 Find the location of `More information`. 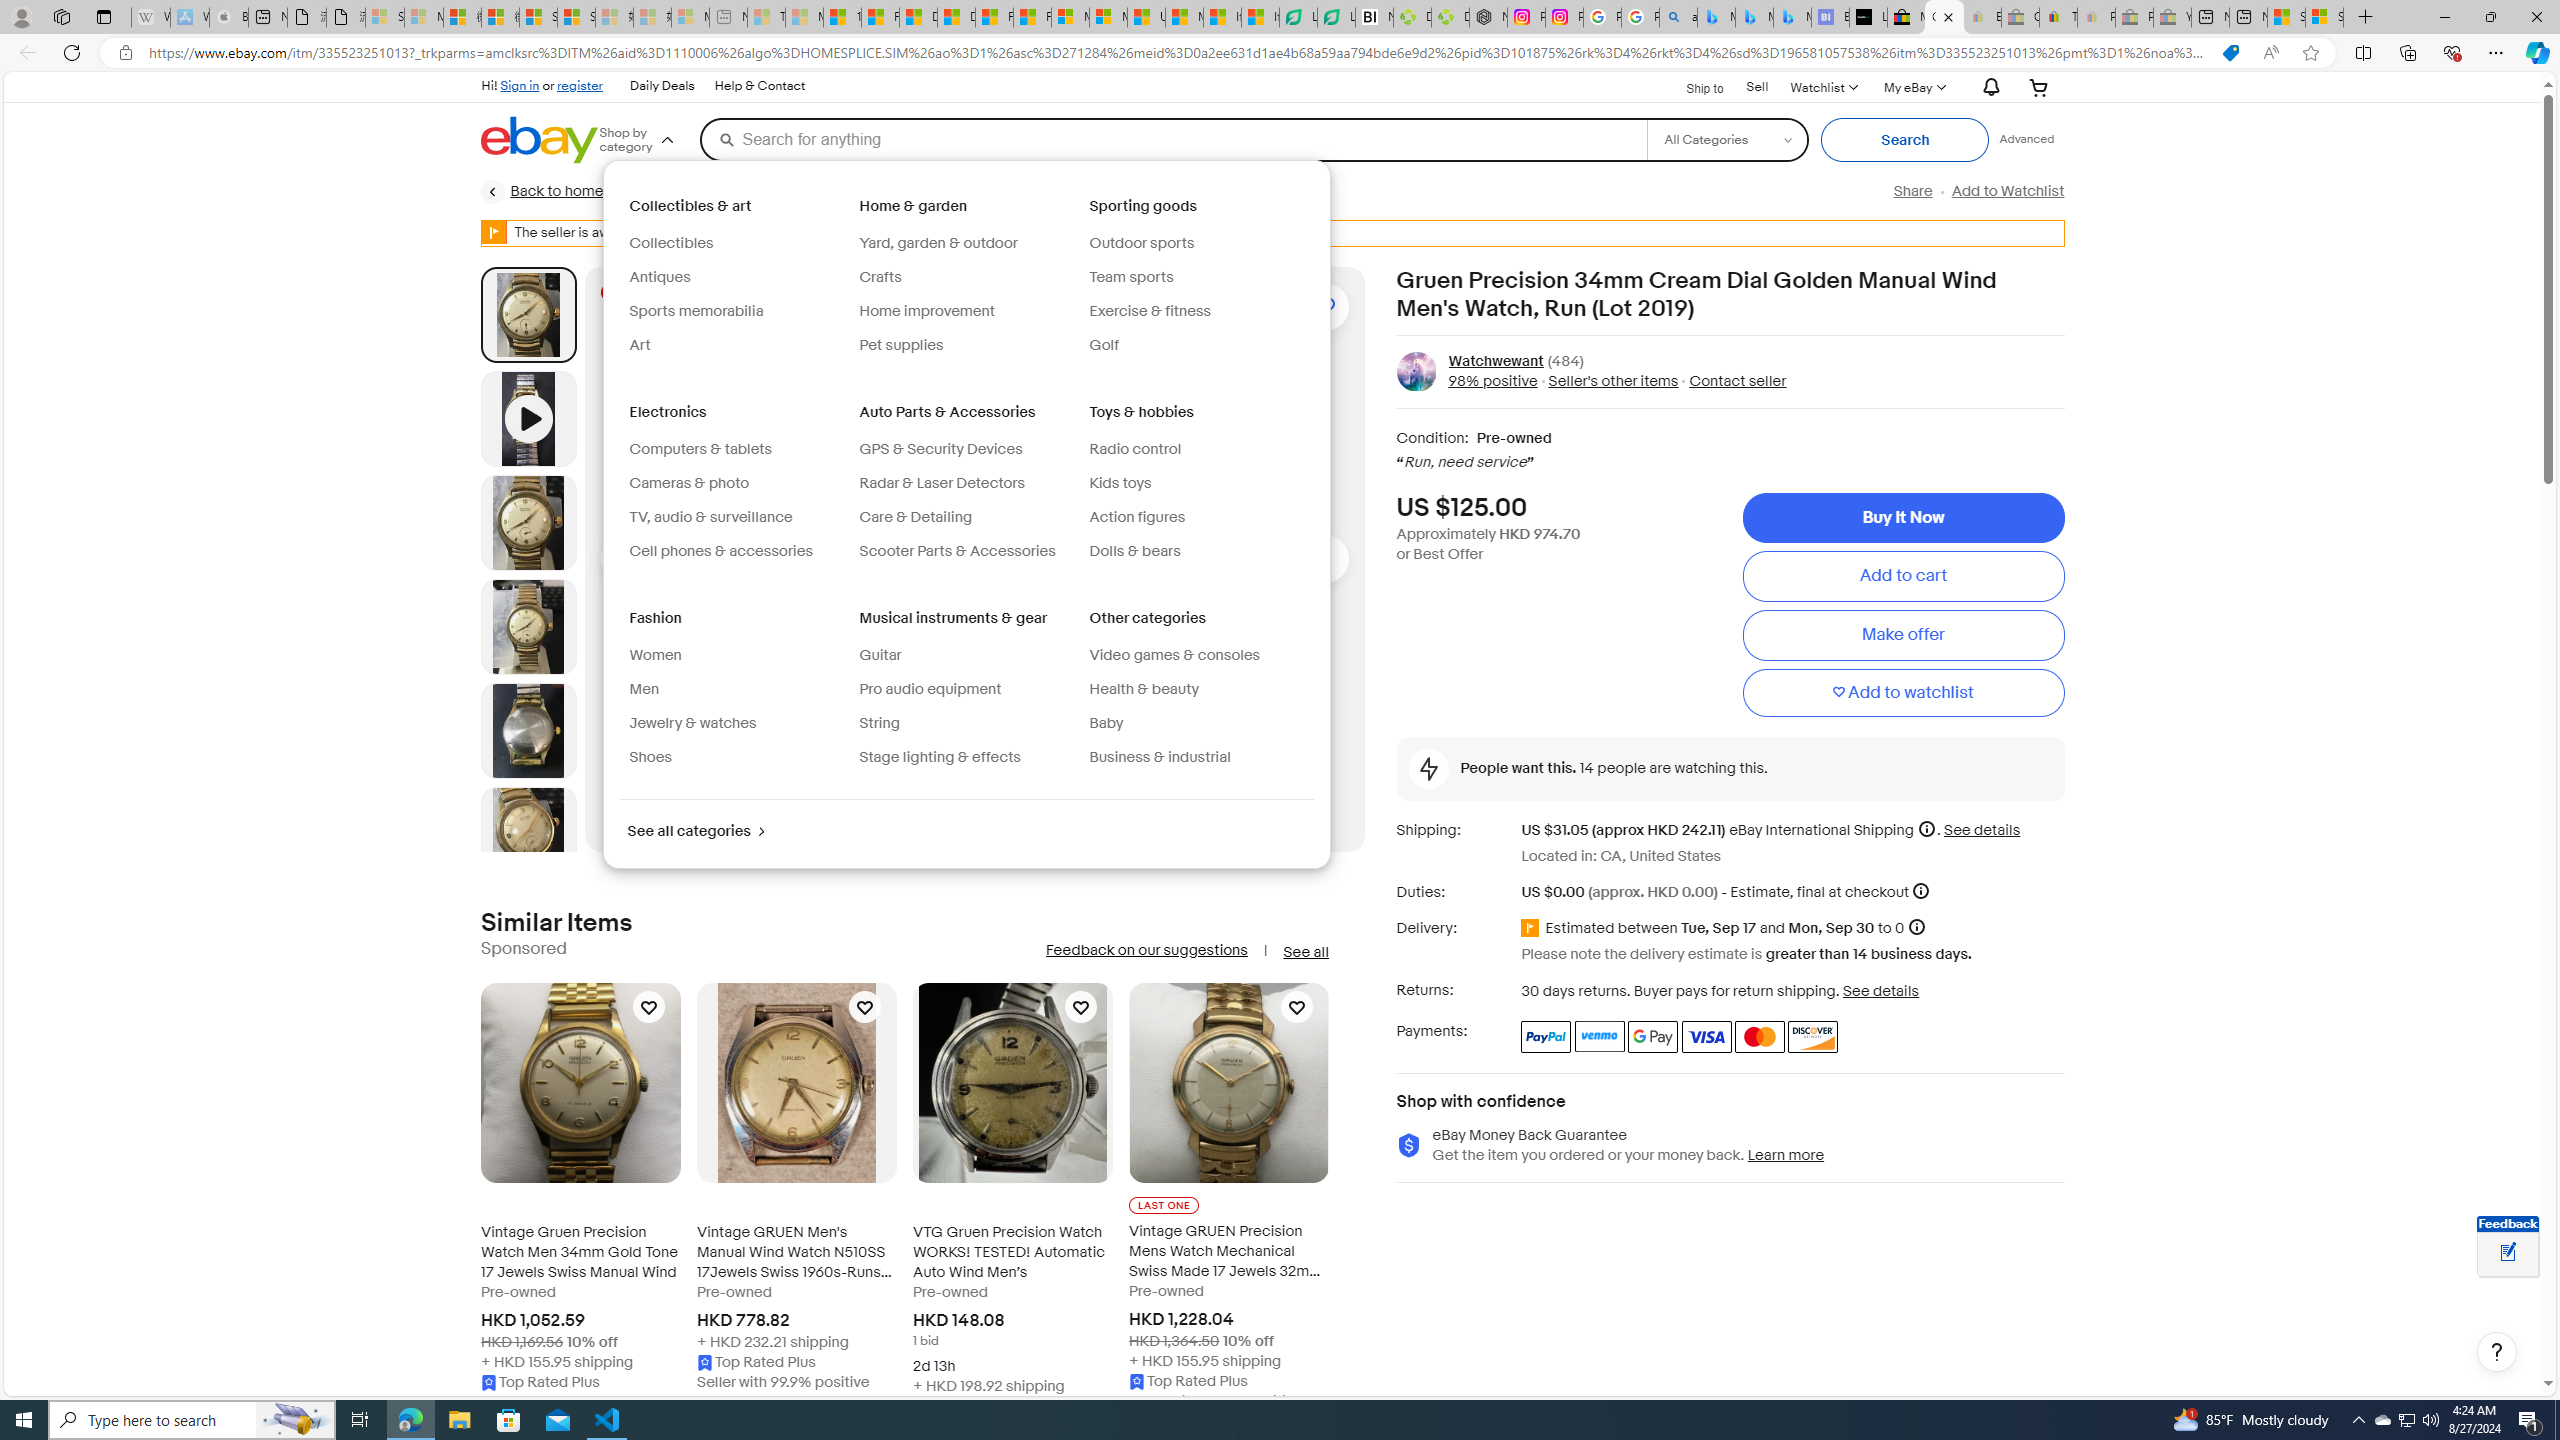

More information is located at coordinates (1920, 891).